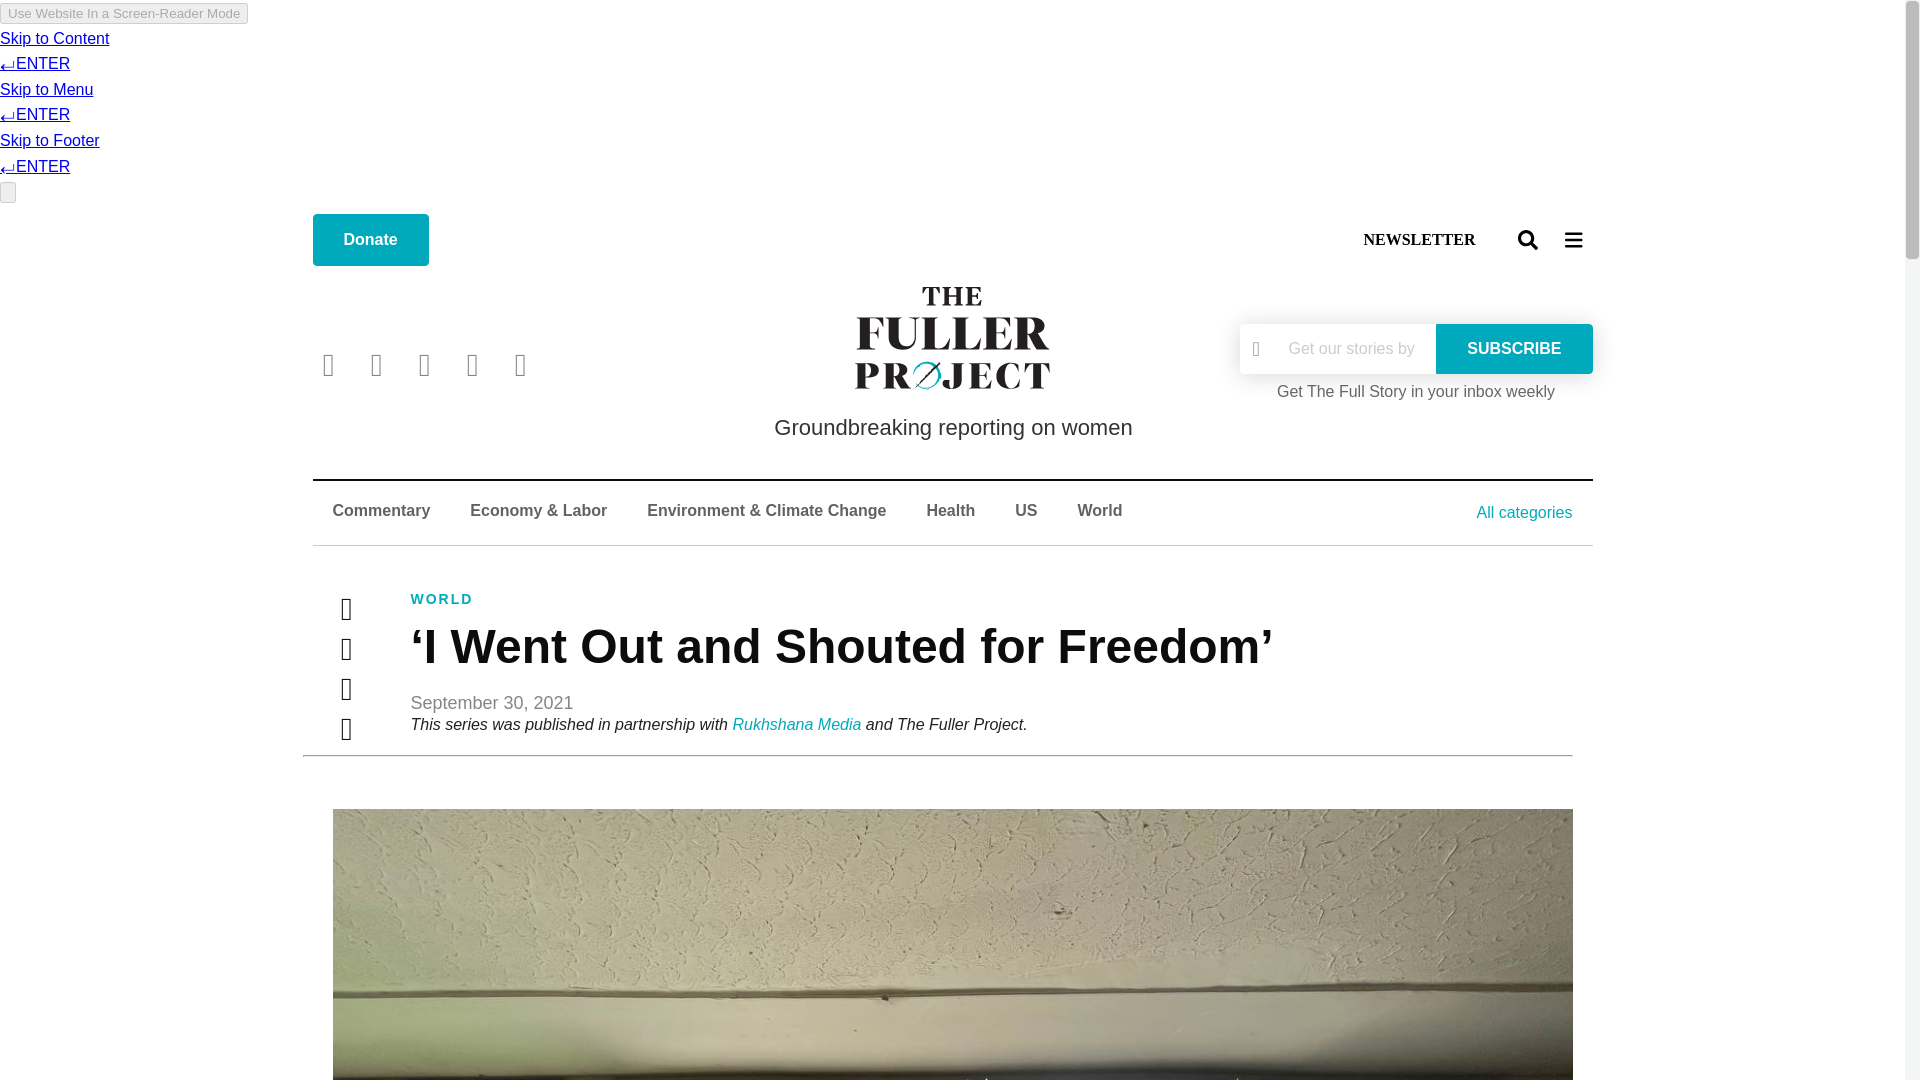 Image resolution: width=1920 pixels, height=1080 pixels. Describe the element at coordinates (1514, 348) in the screenshot. I see `SUBSCRIBE` at that location.